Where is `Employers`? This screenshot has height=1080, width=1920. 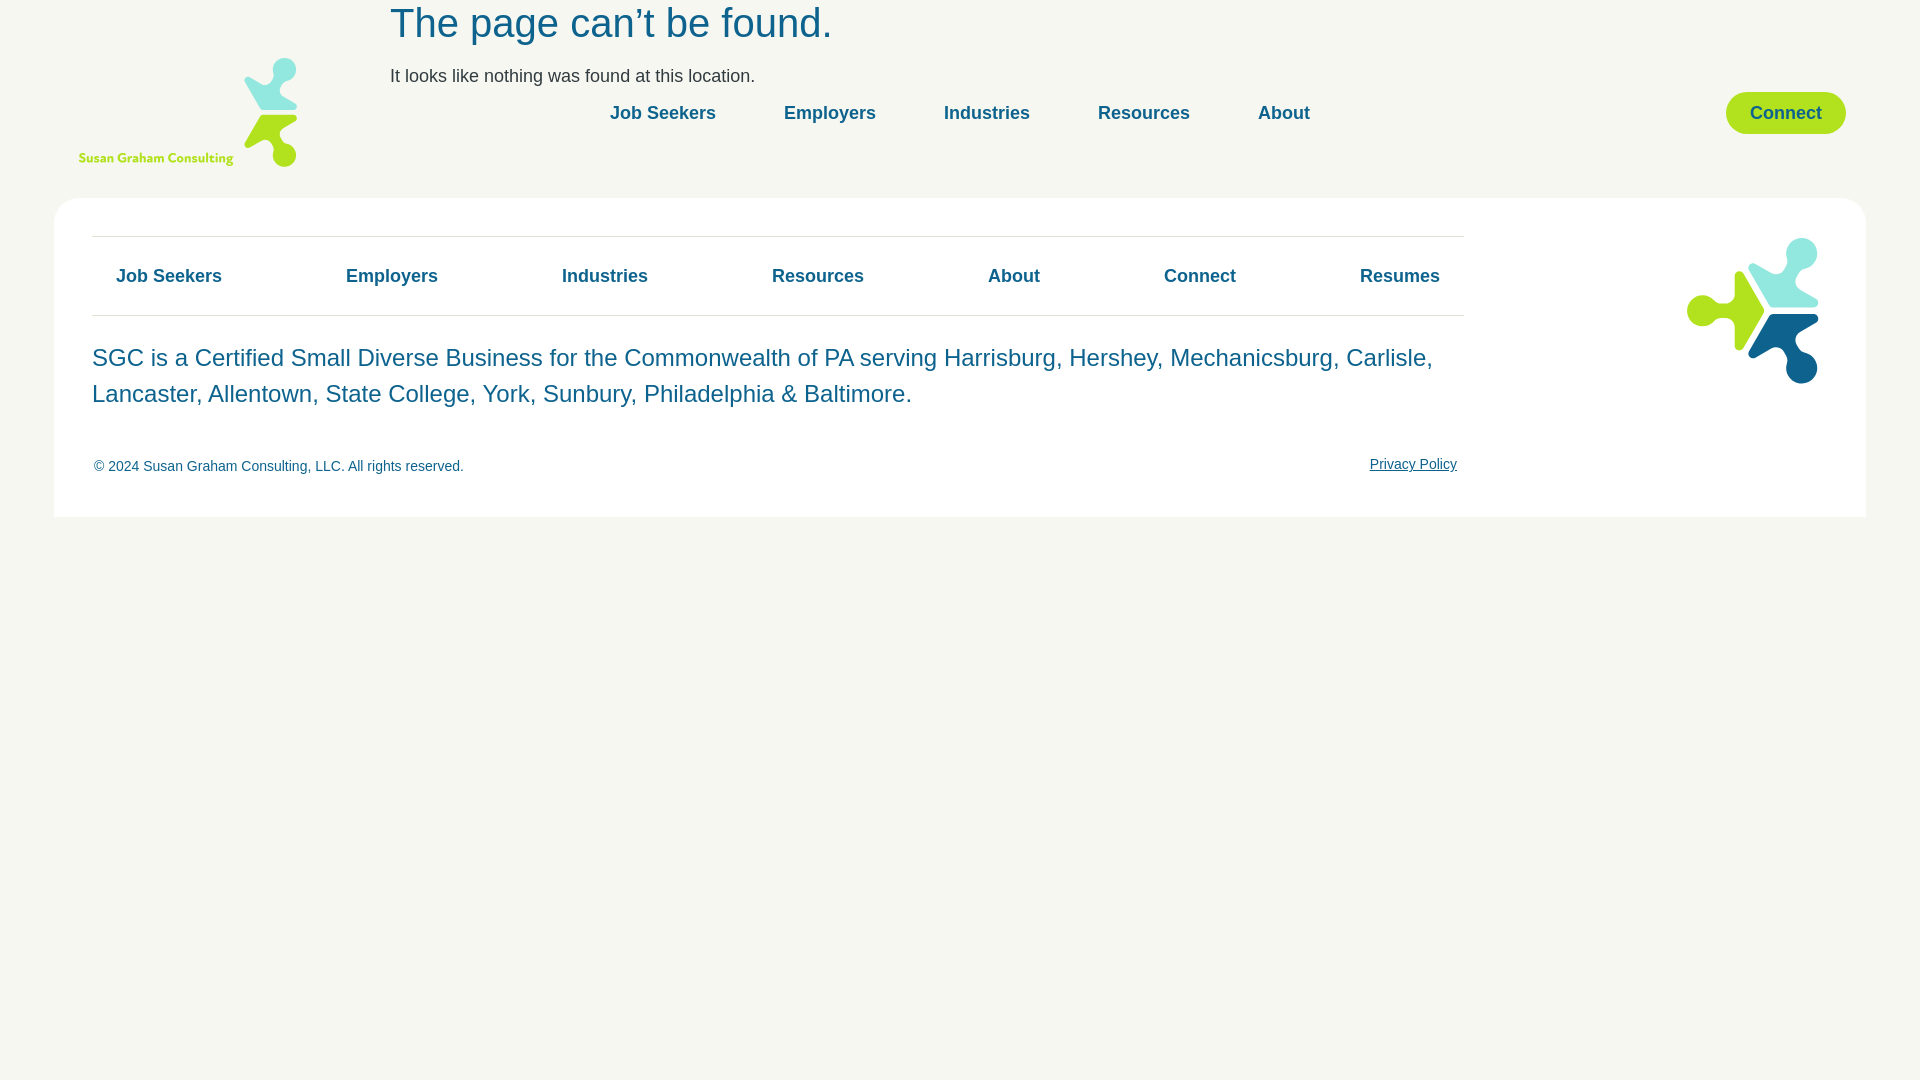
Employers is located at coordinates (829, 112).